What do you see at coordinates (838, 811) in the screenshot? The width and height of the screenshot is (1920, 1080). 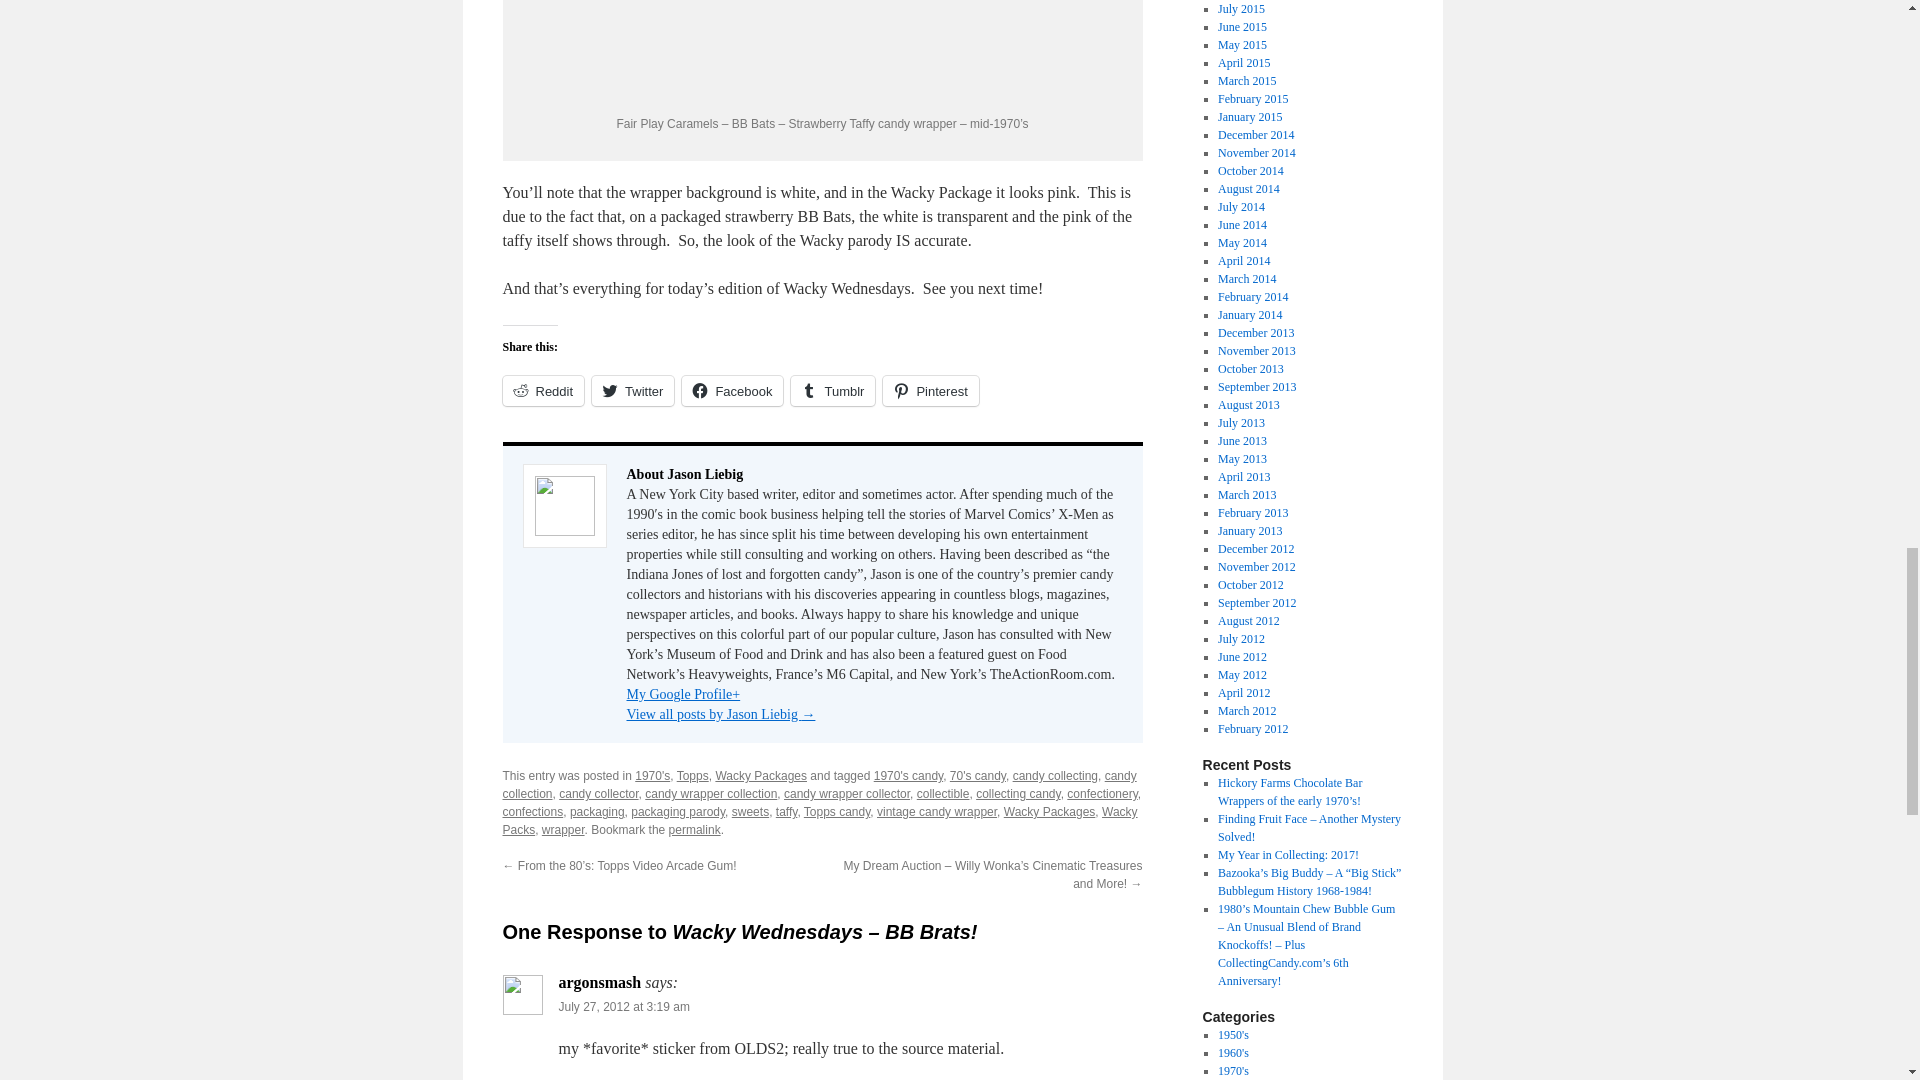 I see `Topps candy` at bounding box center [838, 811].